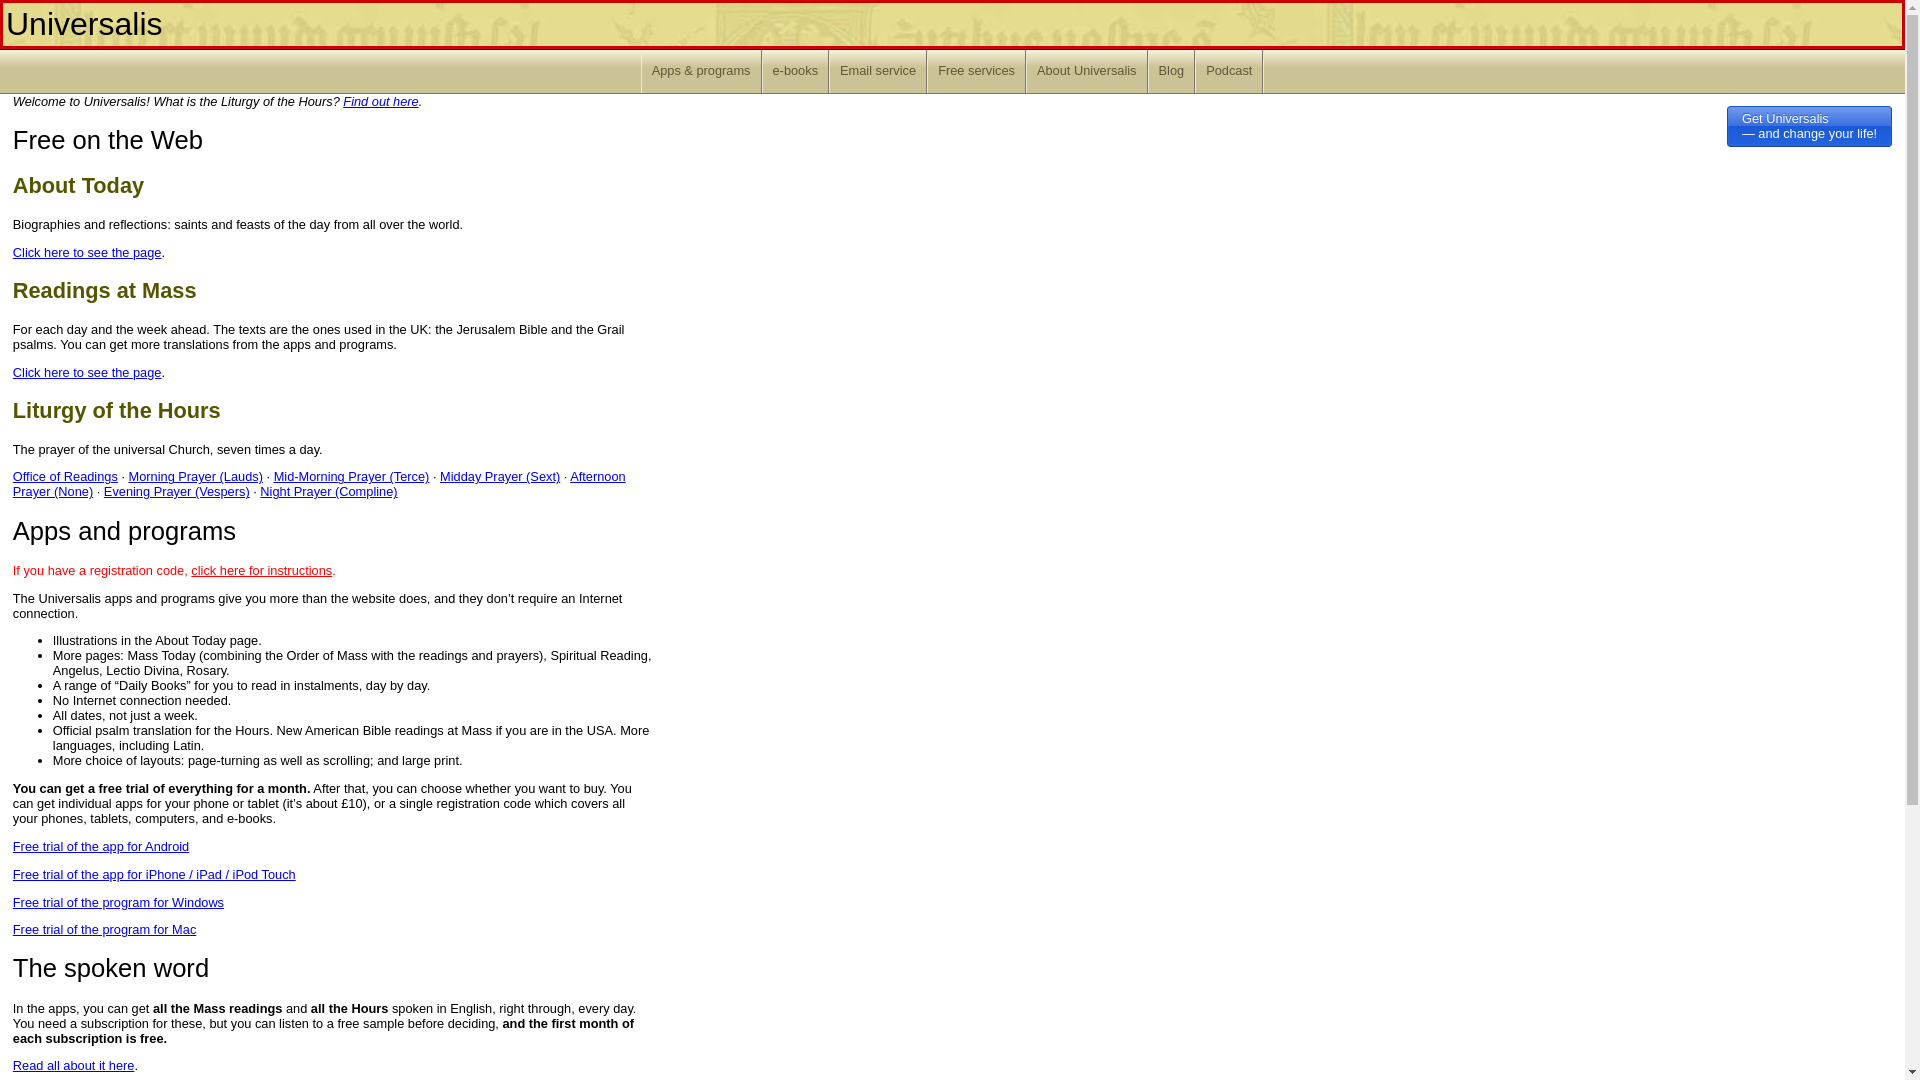 Image resolution: width=1920 pixels, height=1080 pixels. What do you see at coordinates (976, 70) in the screenshot?
I see `Free services` at bounding box center [976, 70].